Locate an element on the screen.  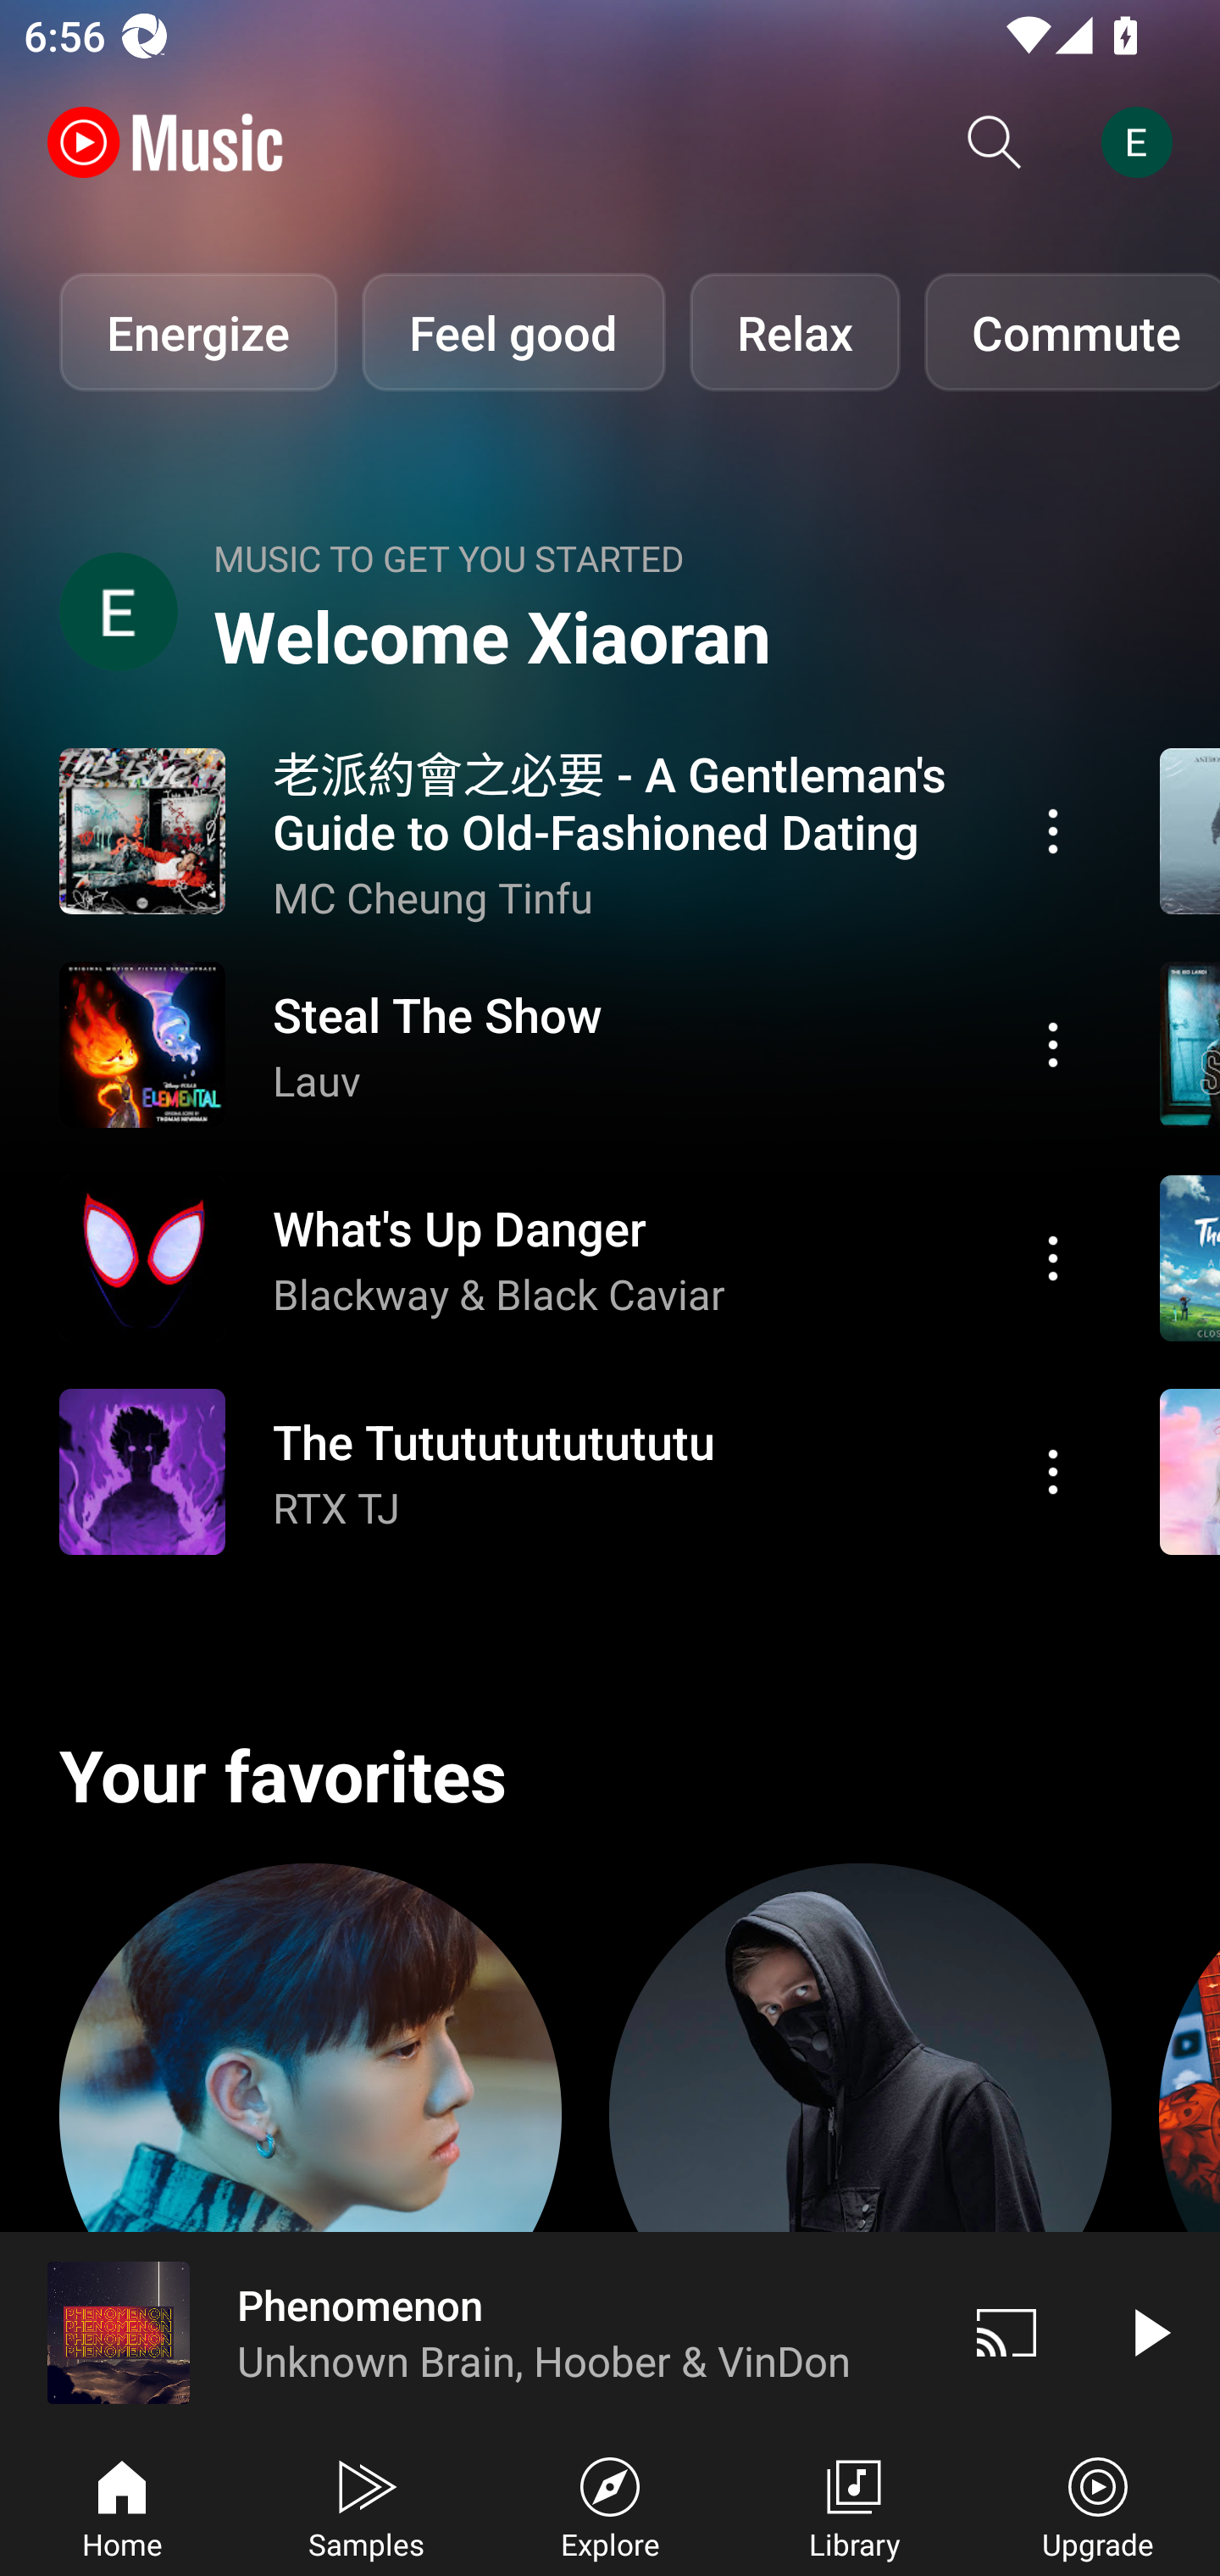
Action menu is located at coordinates (1053, 1044).